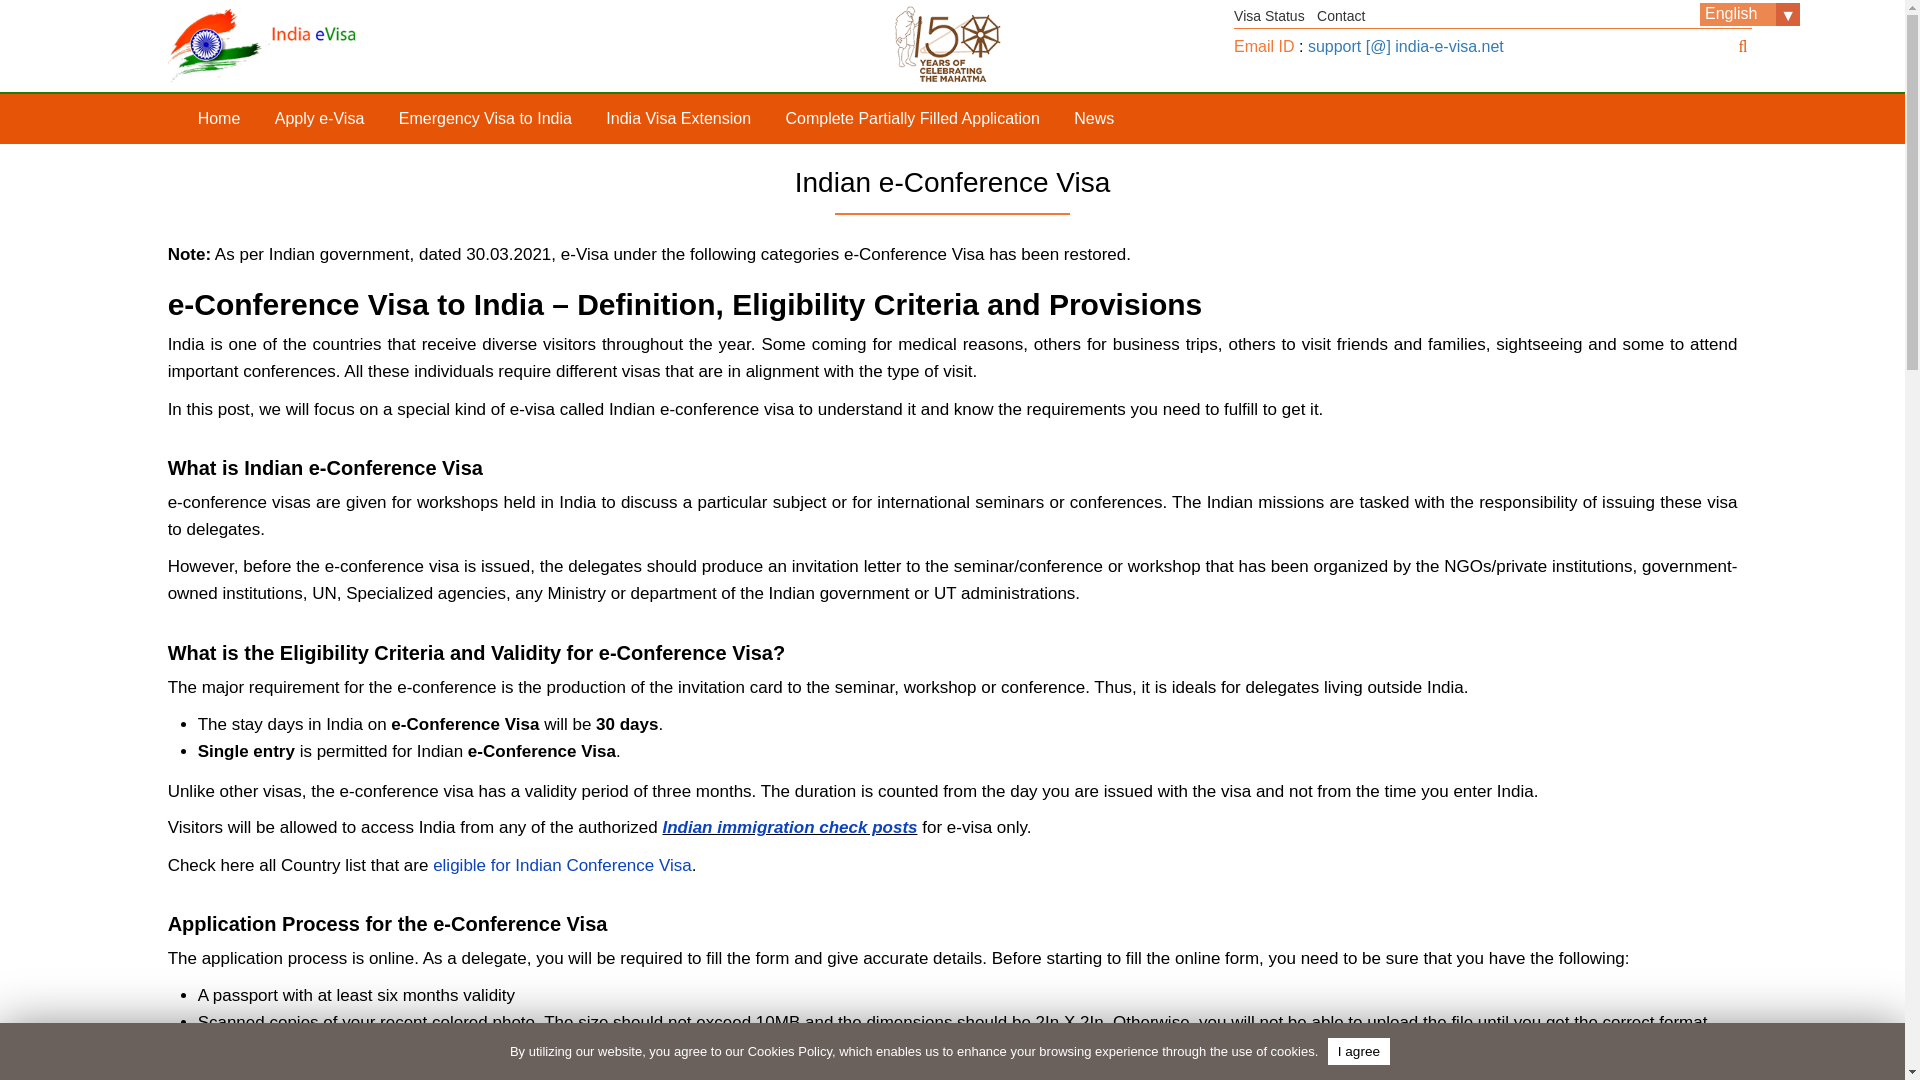 Image resolution: width=1920 pixels, height=1080 pixels. What do you see at coordinates (854, 44) in the screenshot?
I see `Indiaevisas` at bounding box center [854, 44].